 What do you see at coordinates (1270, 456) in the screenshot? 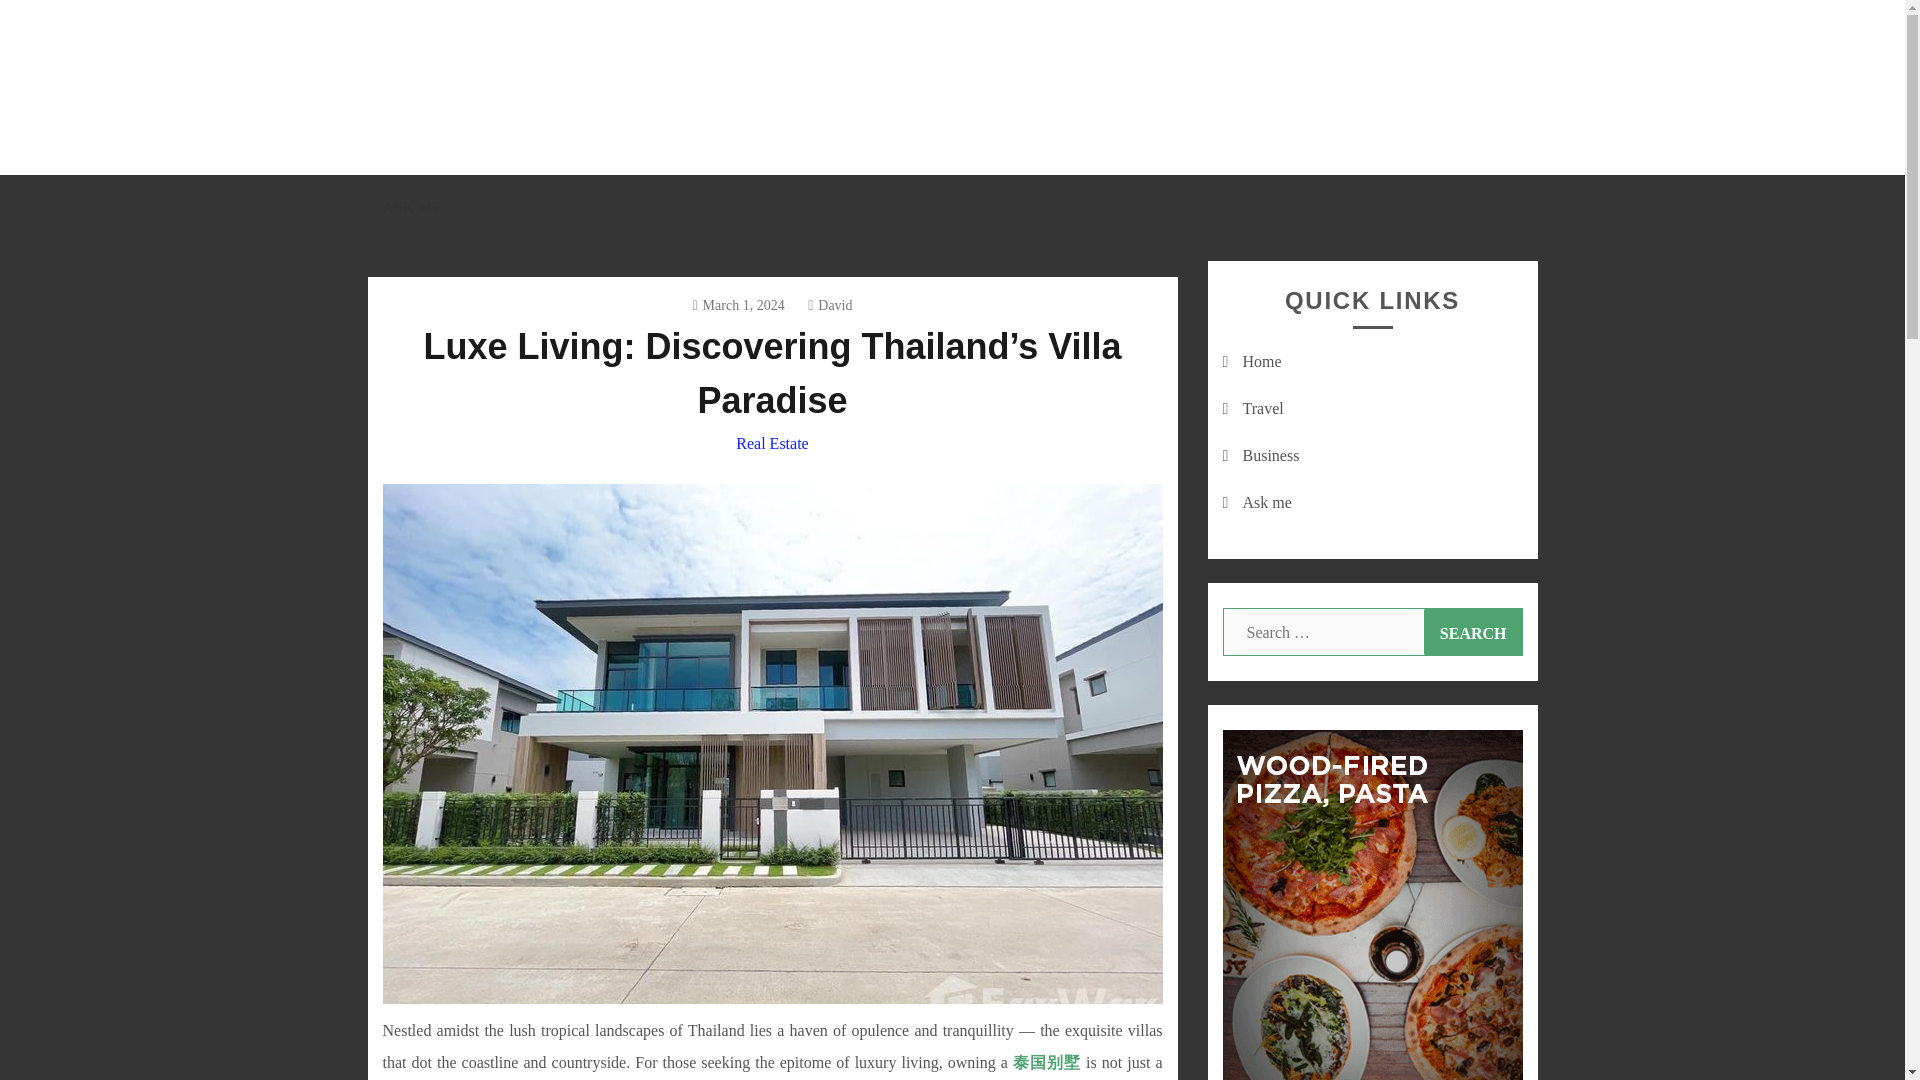
I see `Business` at bounding box center [1270, 456].